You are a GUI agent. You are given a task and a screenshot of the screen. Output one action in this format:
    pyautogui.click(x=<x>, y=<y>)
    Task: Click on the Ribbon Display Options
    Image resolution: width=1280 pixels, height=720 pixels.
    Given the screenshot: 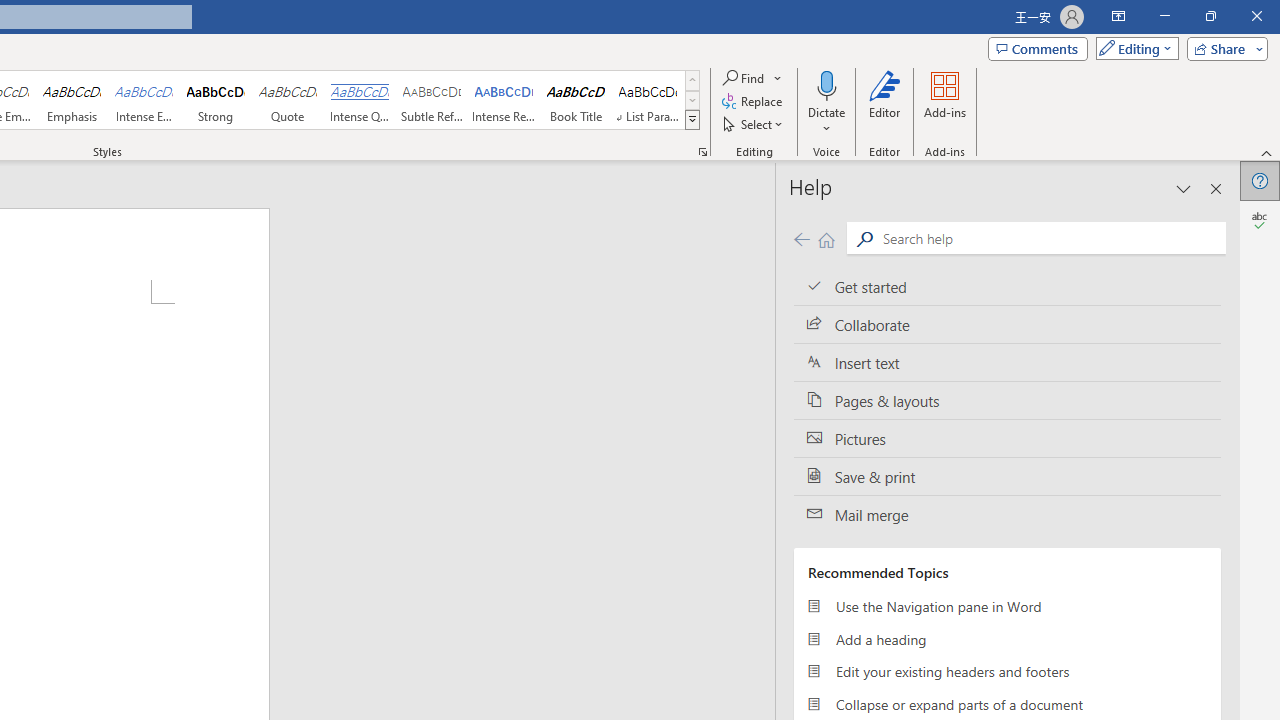 What is the action you would take?
    pyautogui.click(x=1118, y=16)
    